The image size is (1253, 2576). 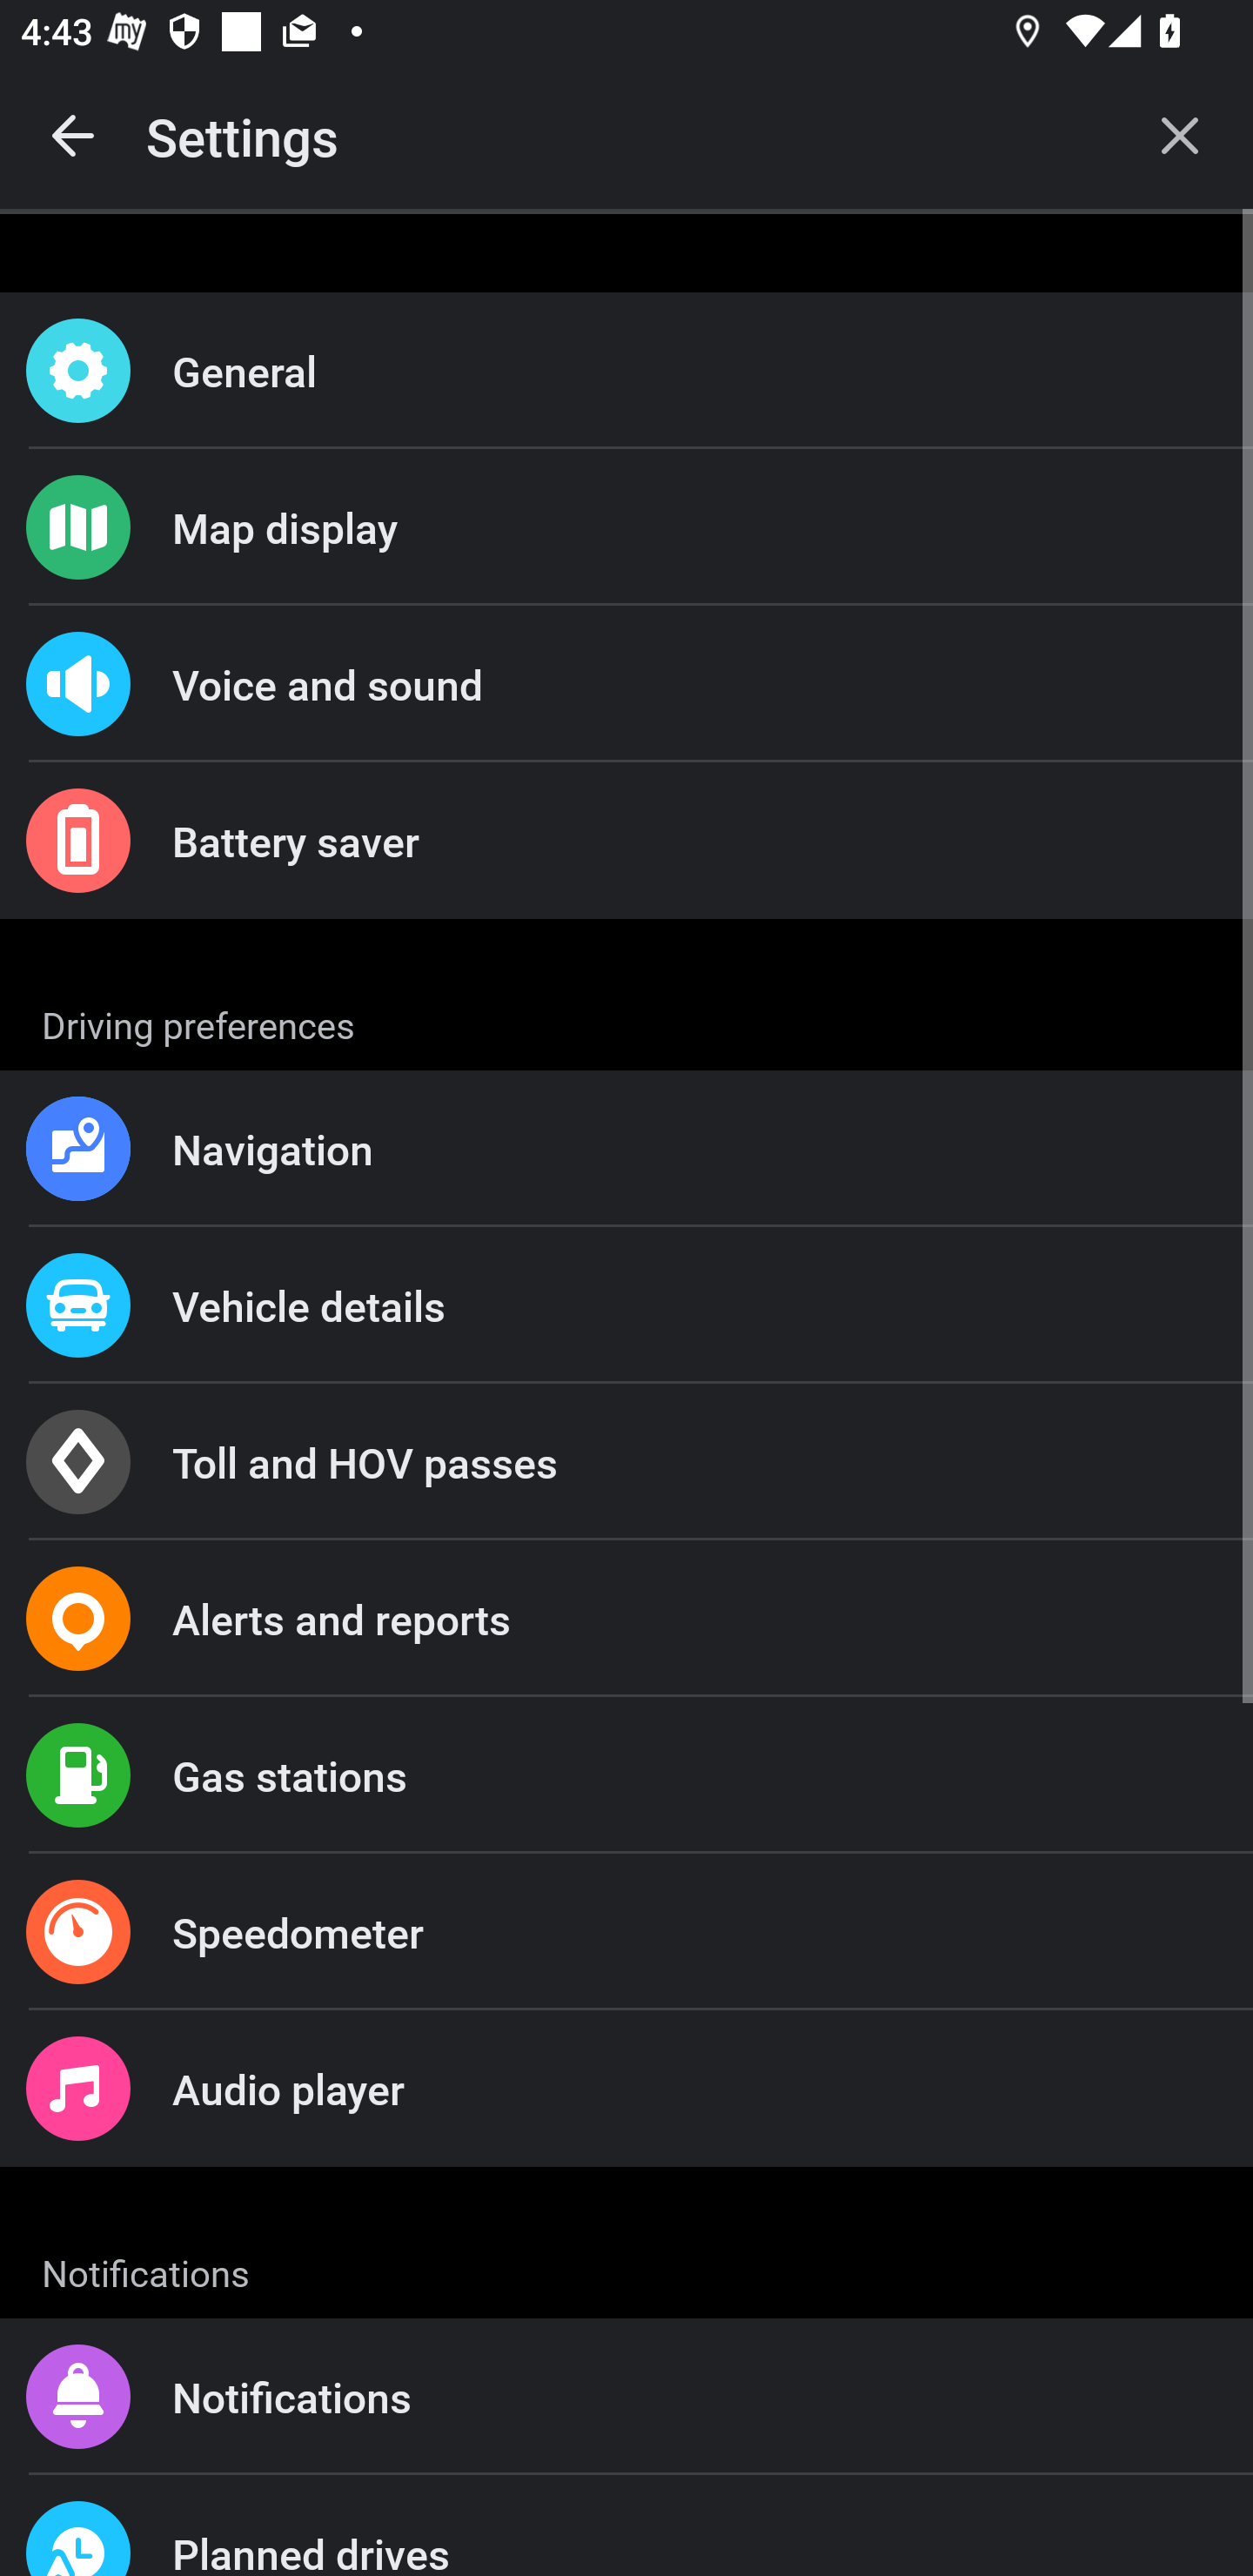 I want to click on Battery saver, so click(x=626, y=841).